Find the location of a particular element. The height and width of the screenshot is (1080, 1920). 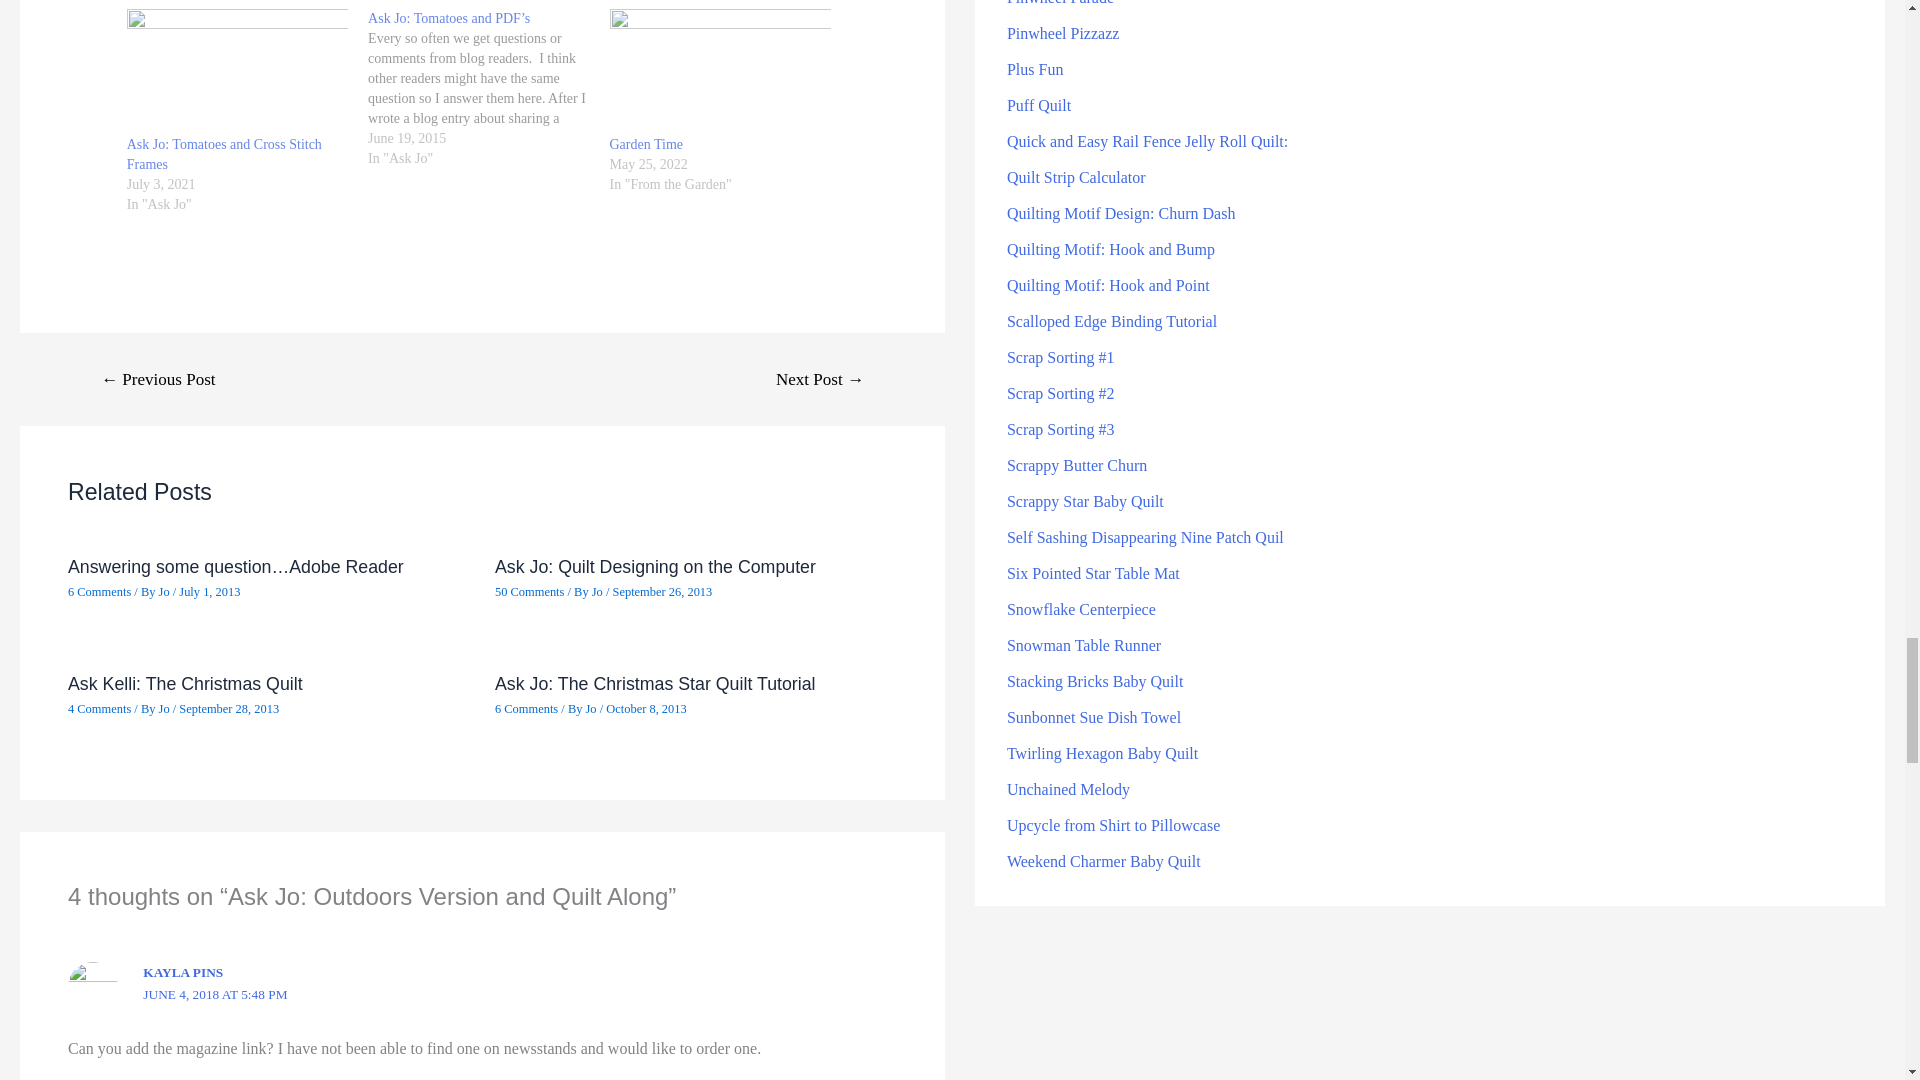

View all posts by Jo is located at coordinates (166, 709).